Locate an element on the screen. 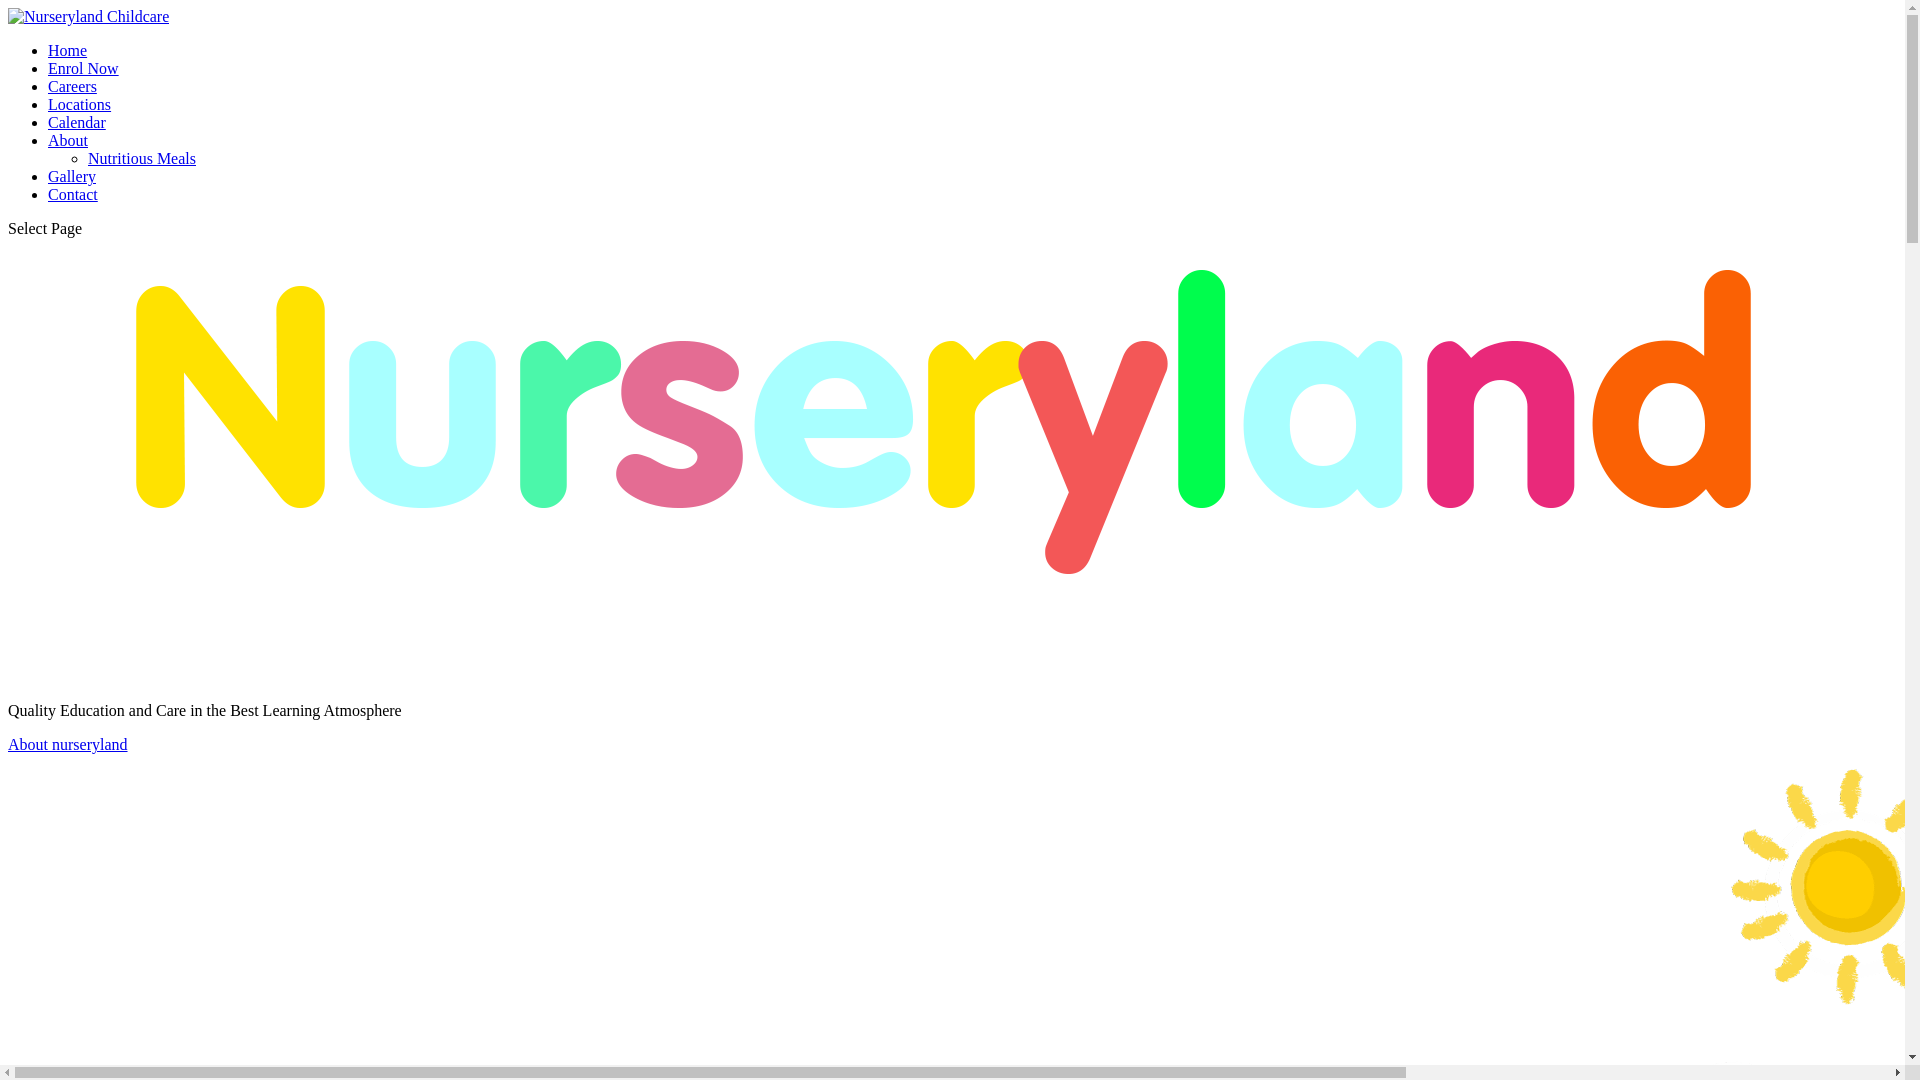  Gallery is located at coordinates (72, 176).